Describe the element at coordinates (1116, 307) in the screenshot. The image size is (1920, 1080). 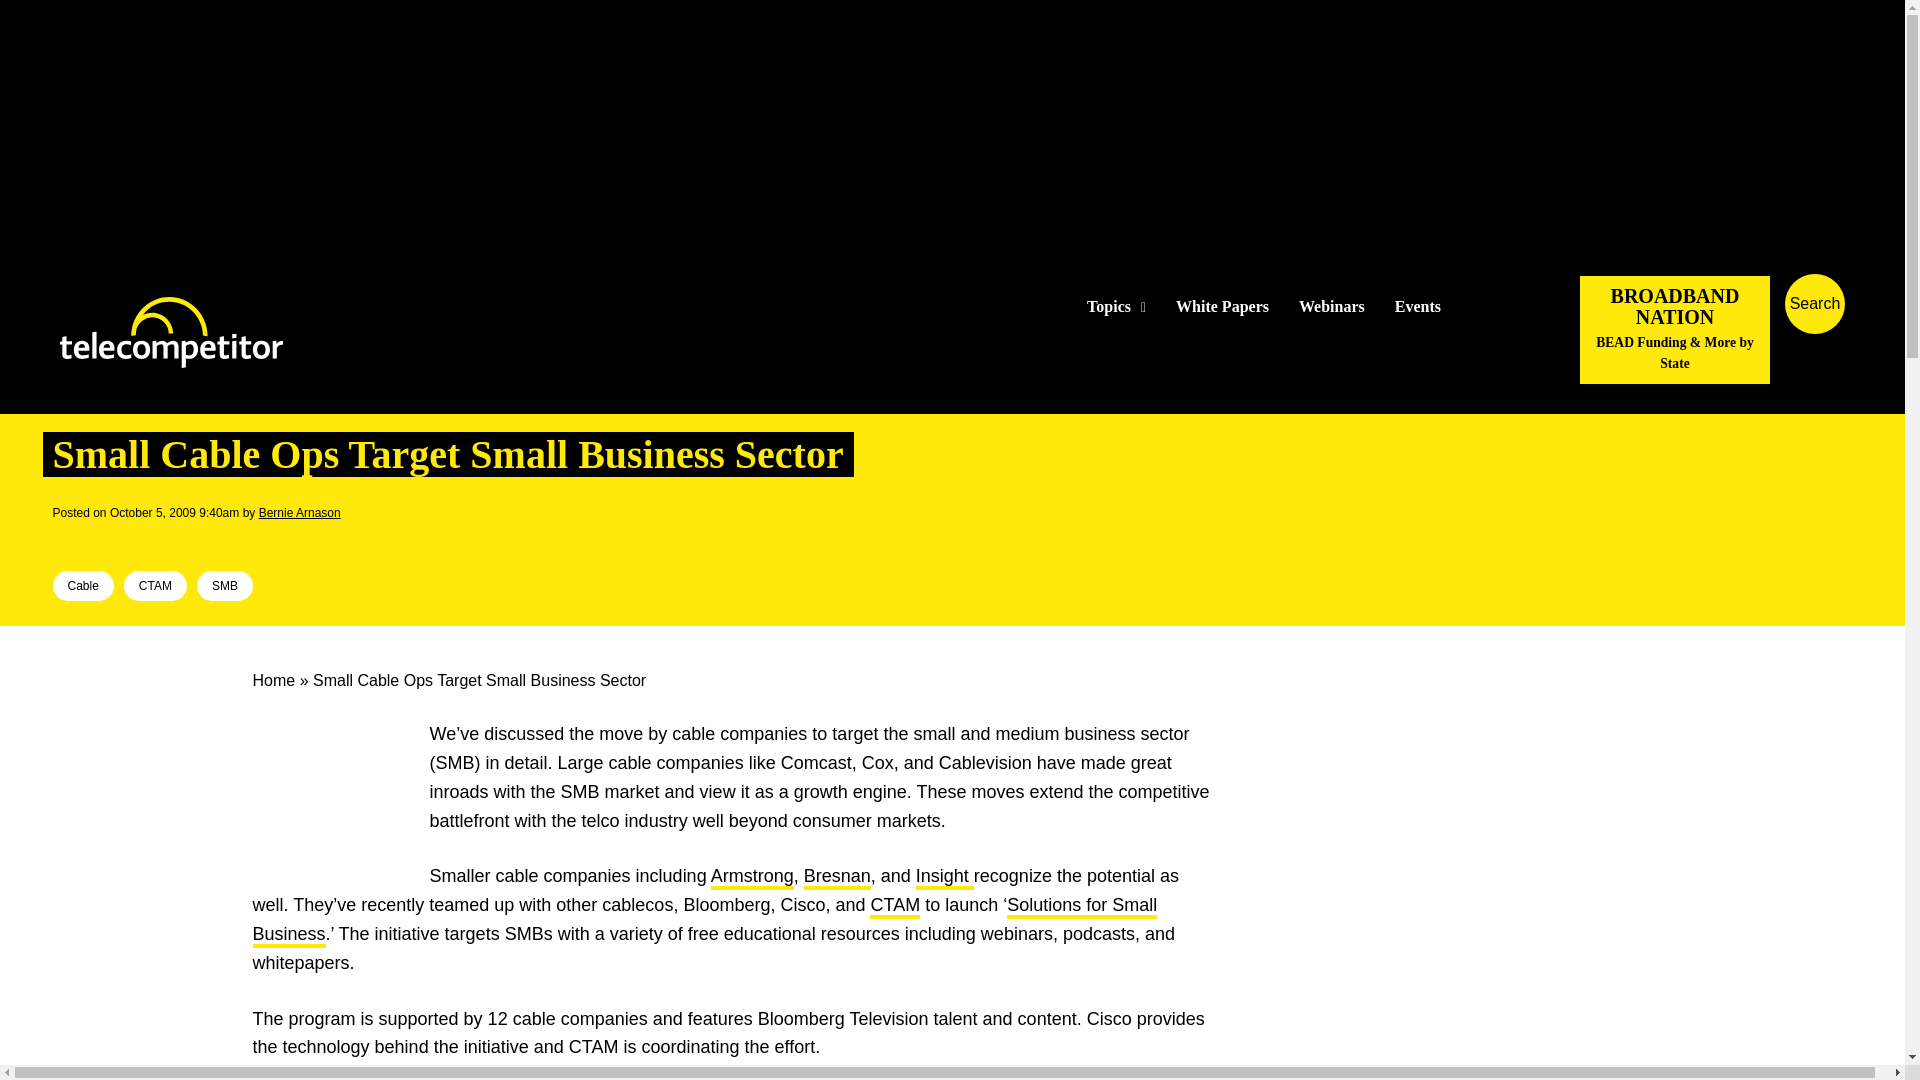
I see `Topics` at that location.